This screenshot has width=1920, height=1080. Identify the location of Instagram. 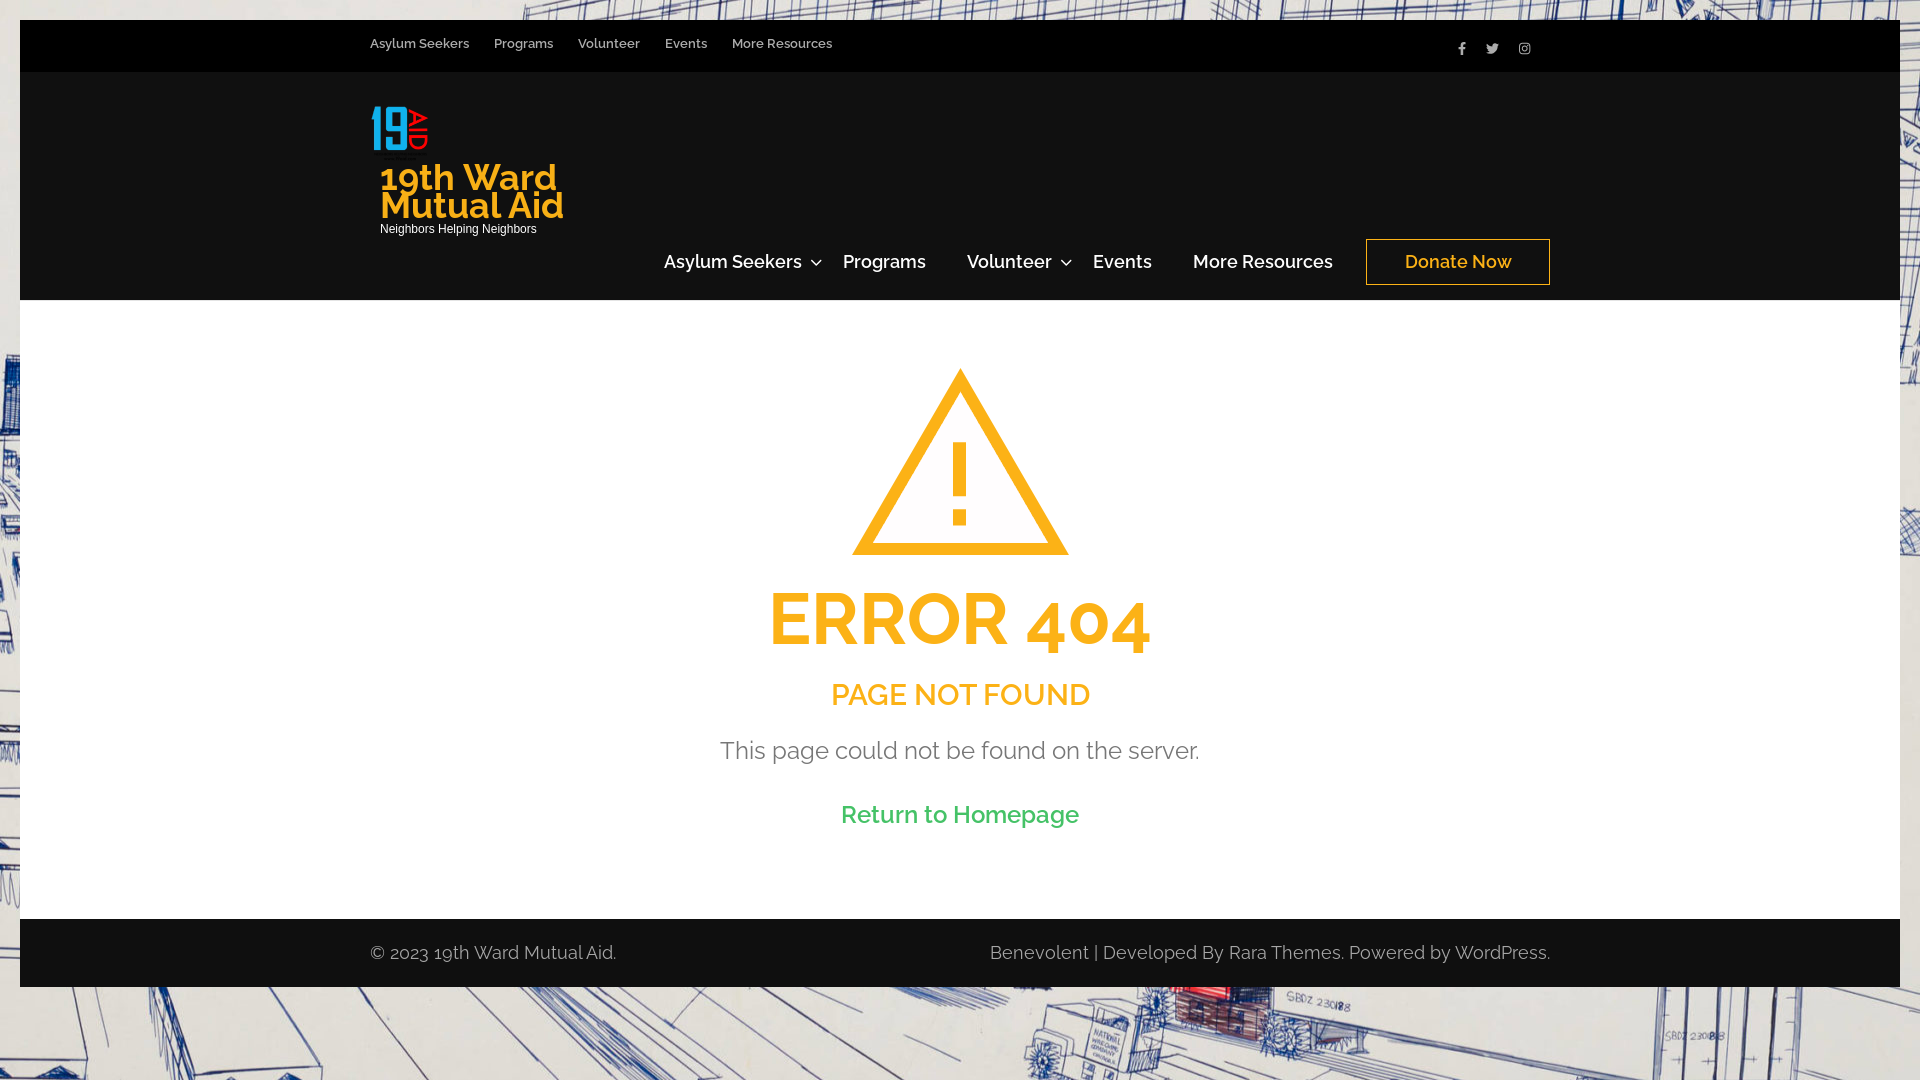
(1524, 48).